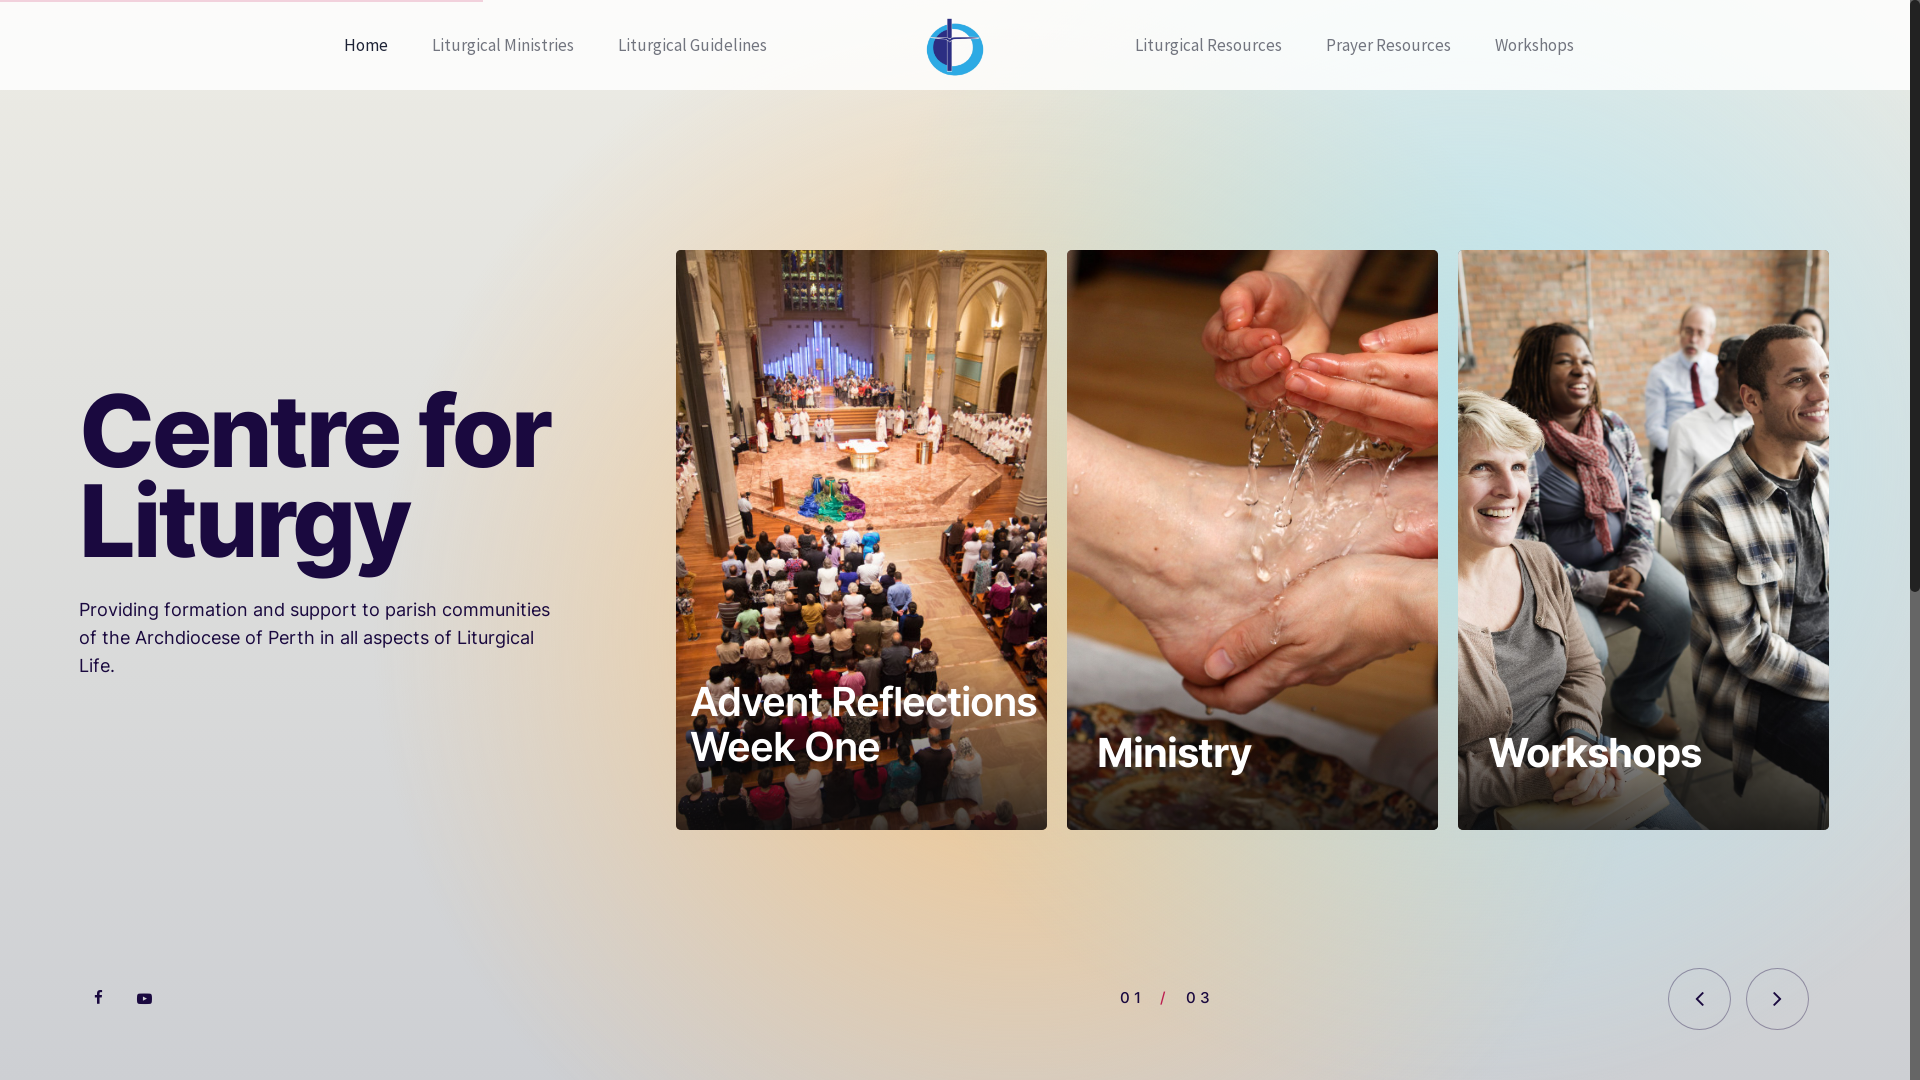 This screenshot has width=1920, height=1080. What do you see at coordinates (1388, 45) in the screenshot?
I see `Prayer Resources` at bounding box center [1388, 45].